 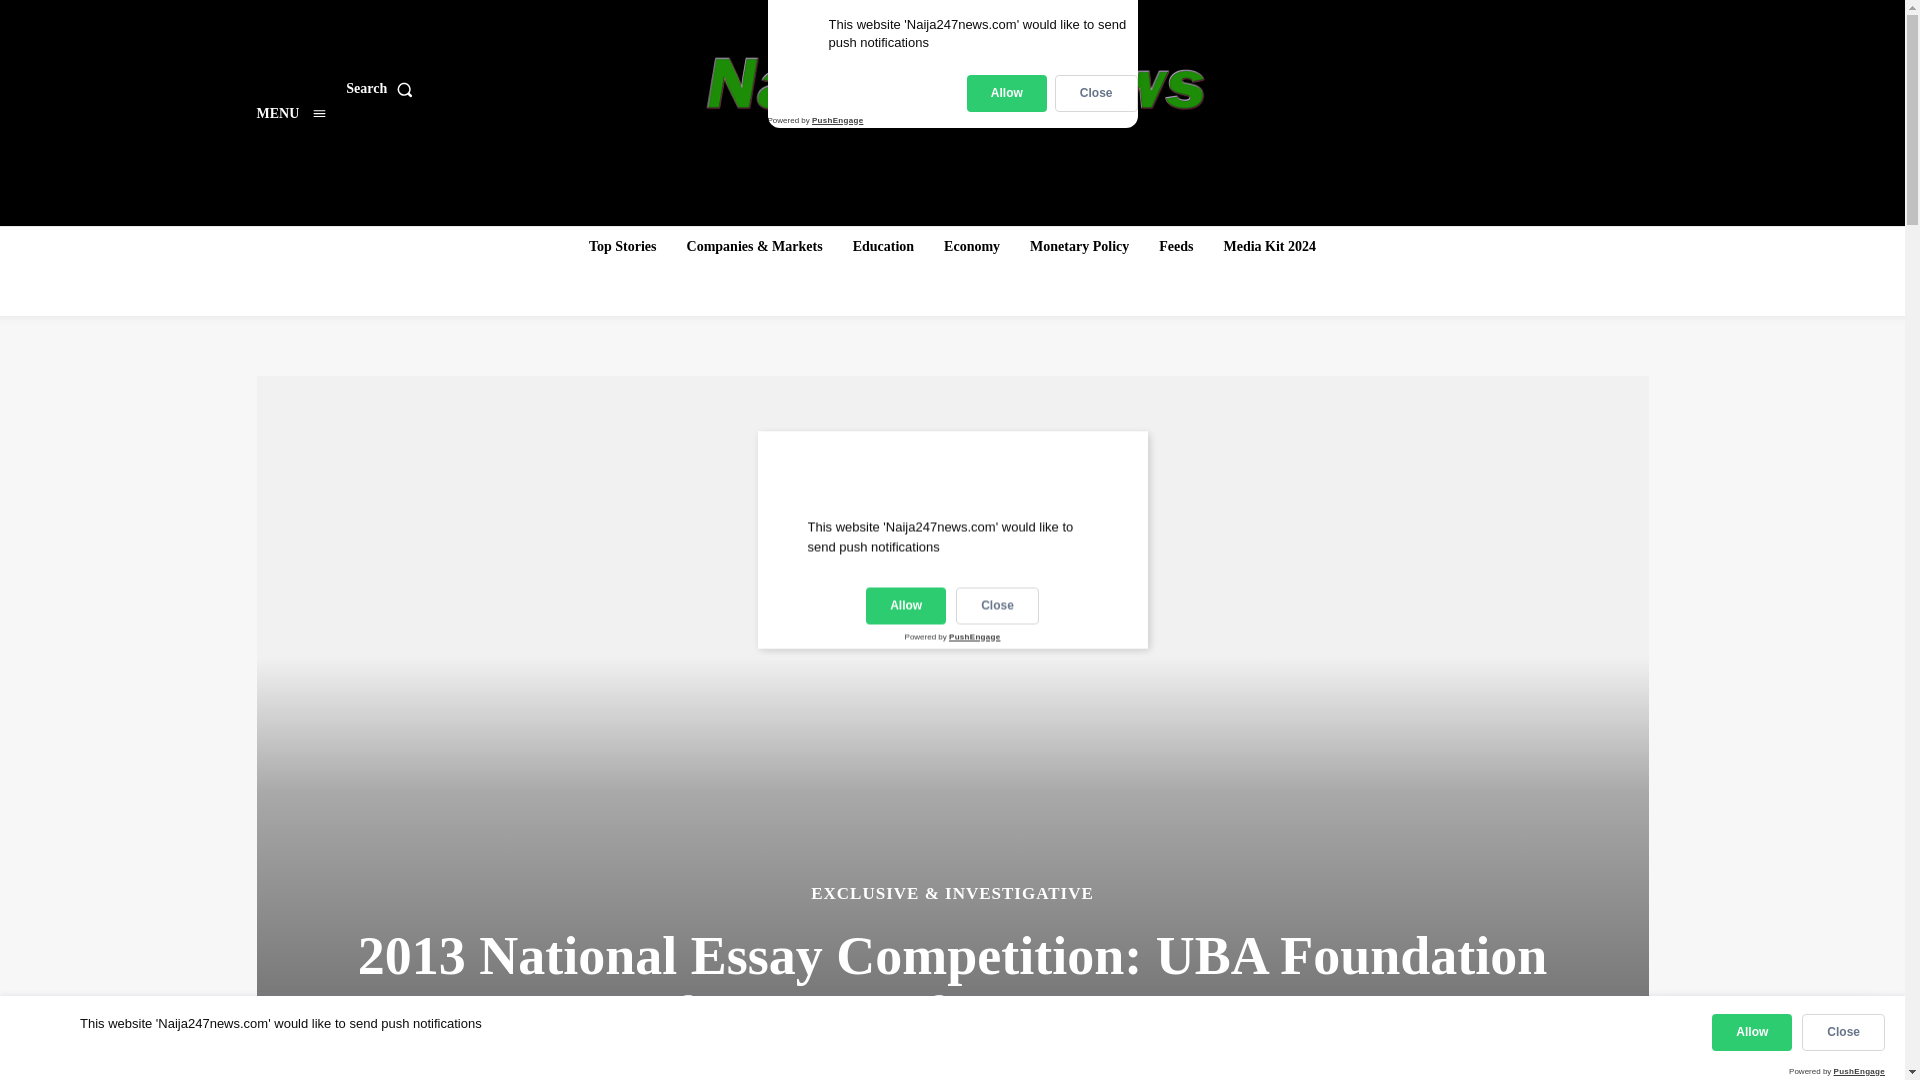 What do you see at coordinates (382, 89) in the screenshot?
I see `Search` at bounding box center [382, 89].